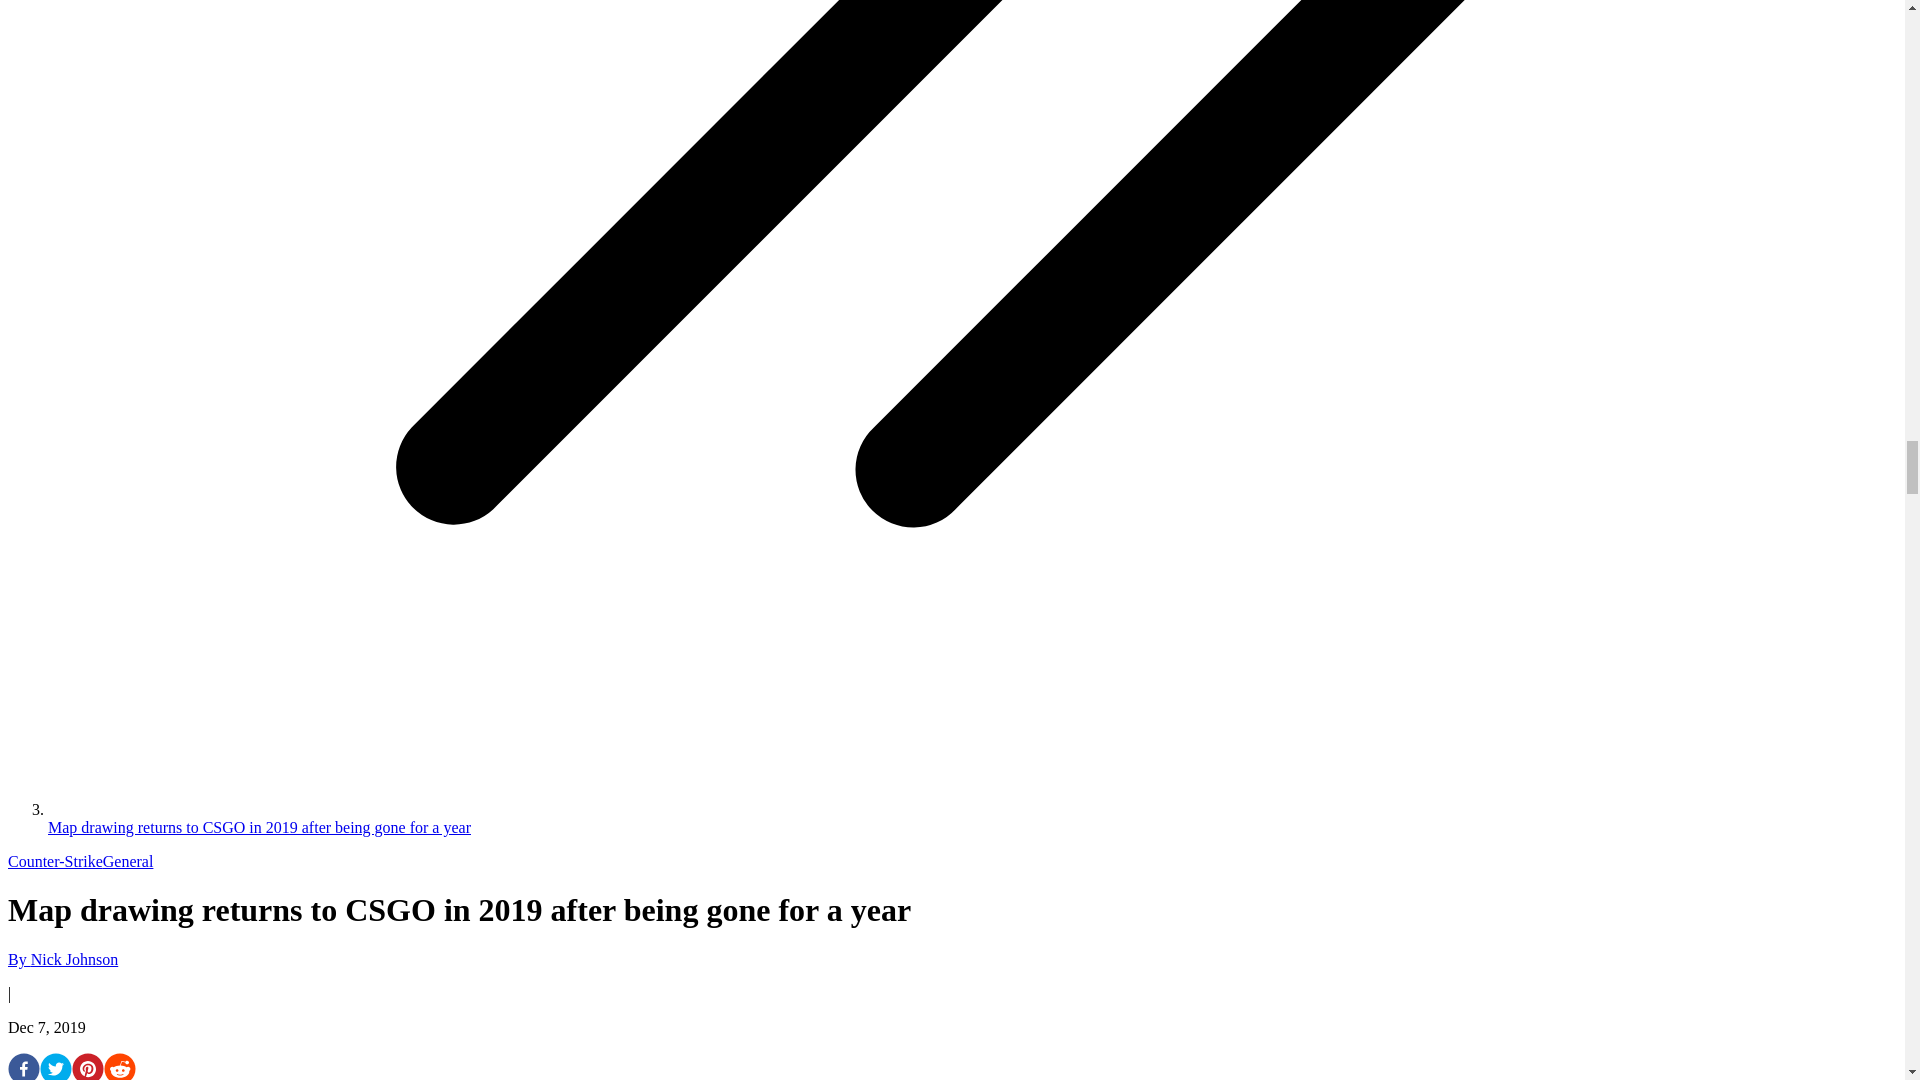  What do you see at coordinates (62, 959) in the screenshot?
I see `By Nick Johnson` at bounding box center [62, 959].